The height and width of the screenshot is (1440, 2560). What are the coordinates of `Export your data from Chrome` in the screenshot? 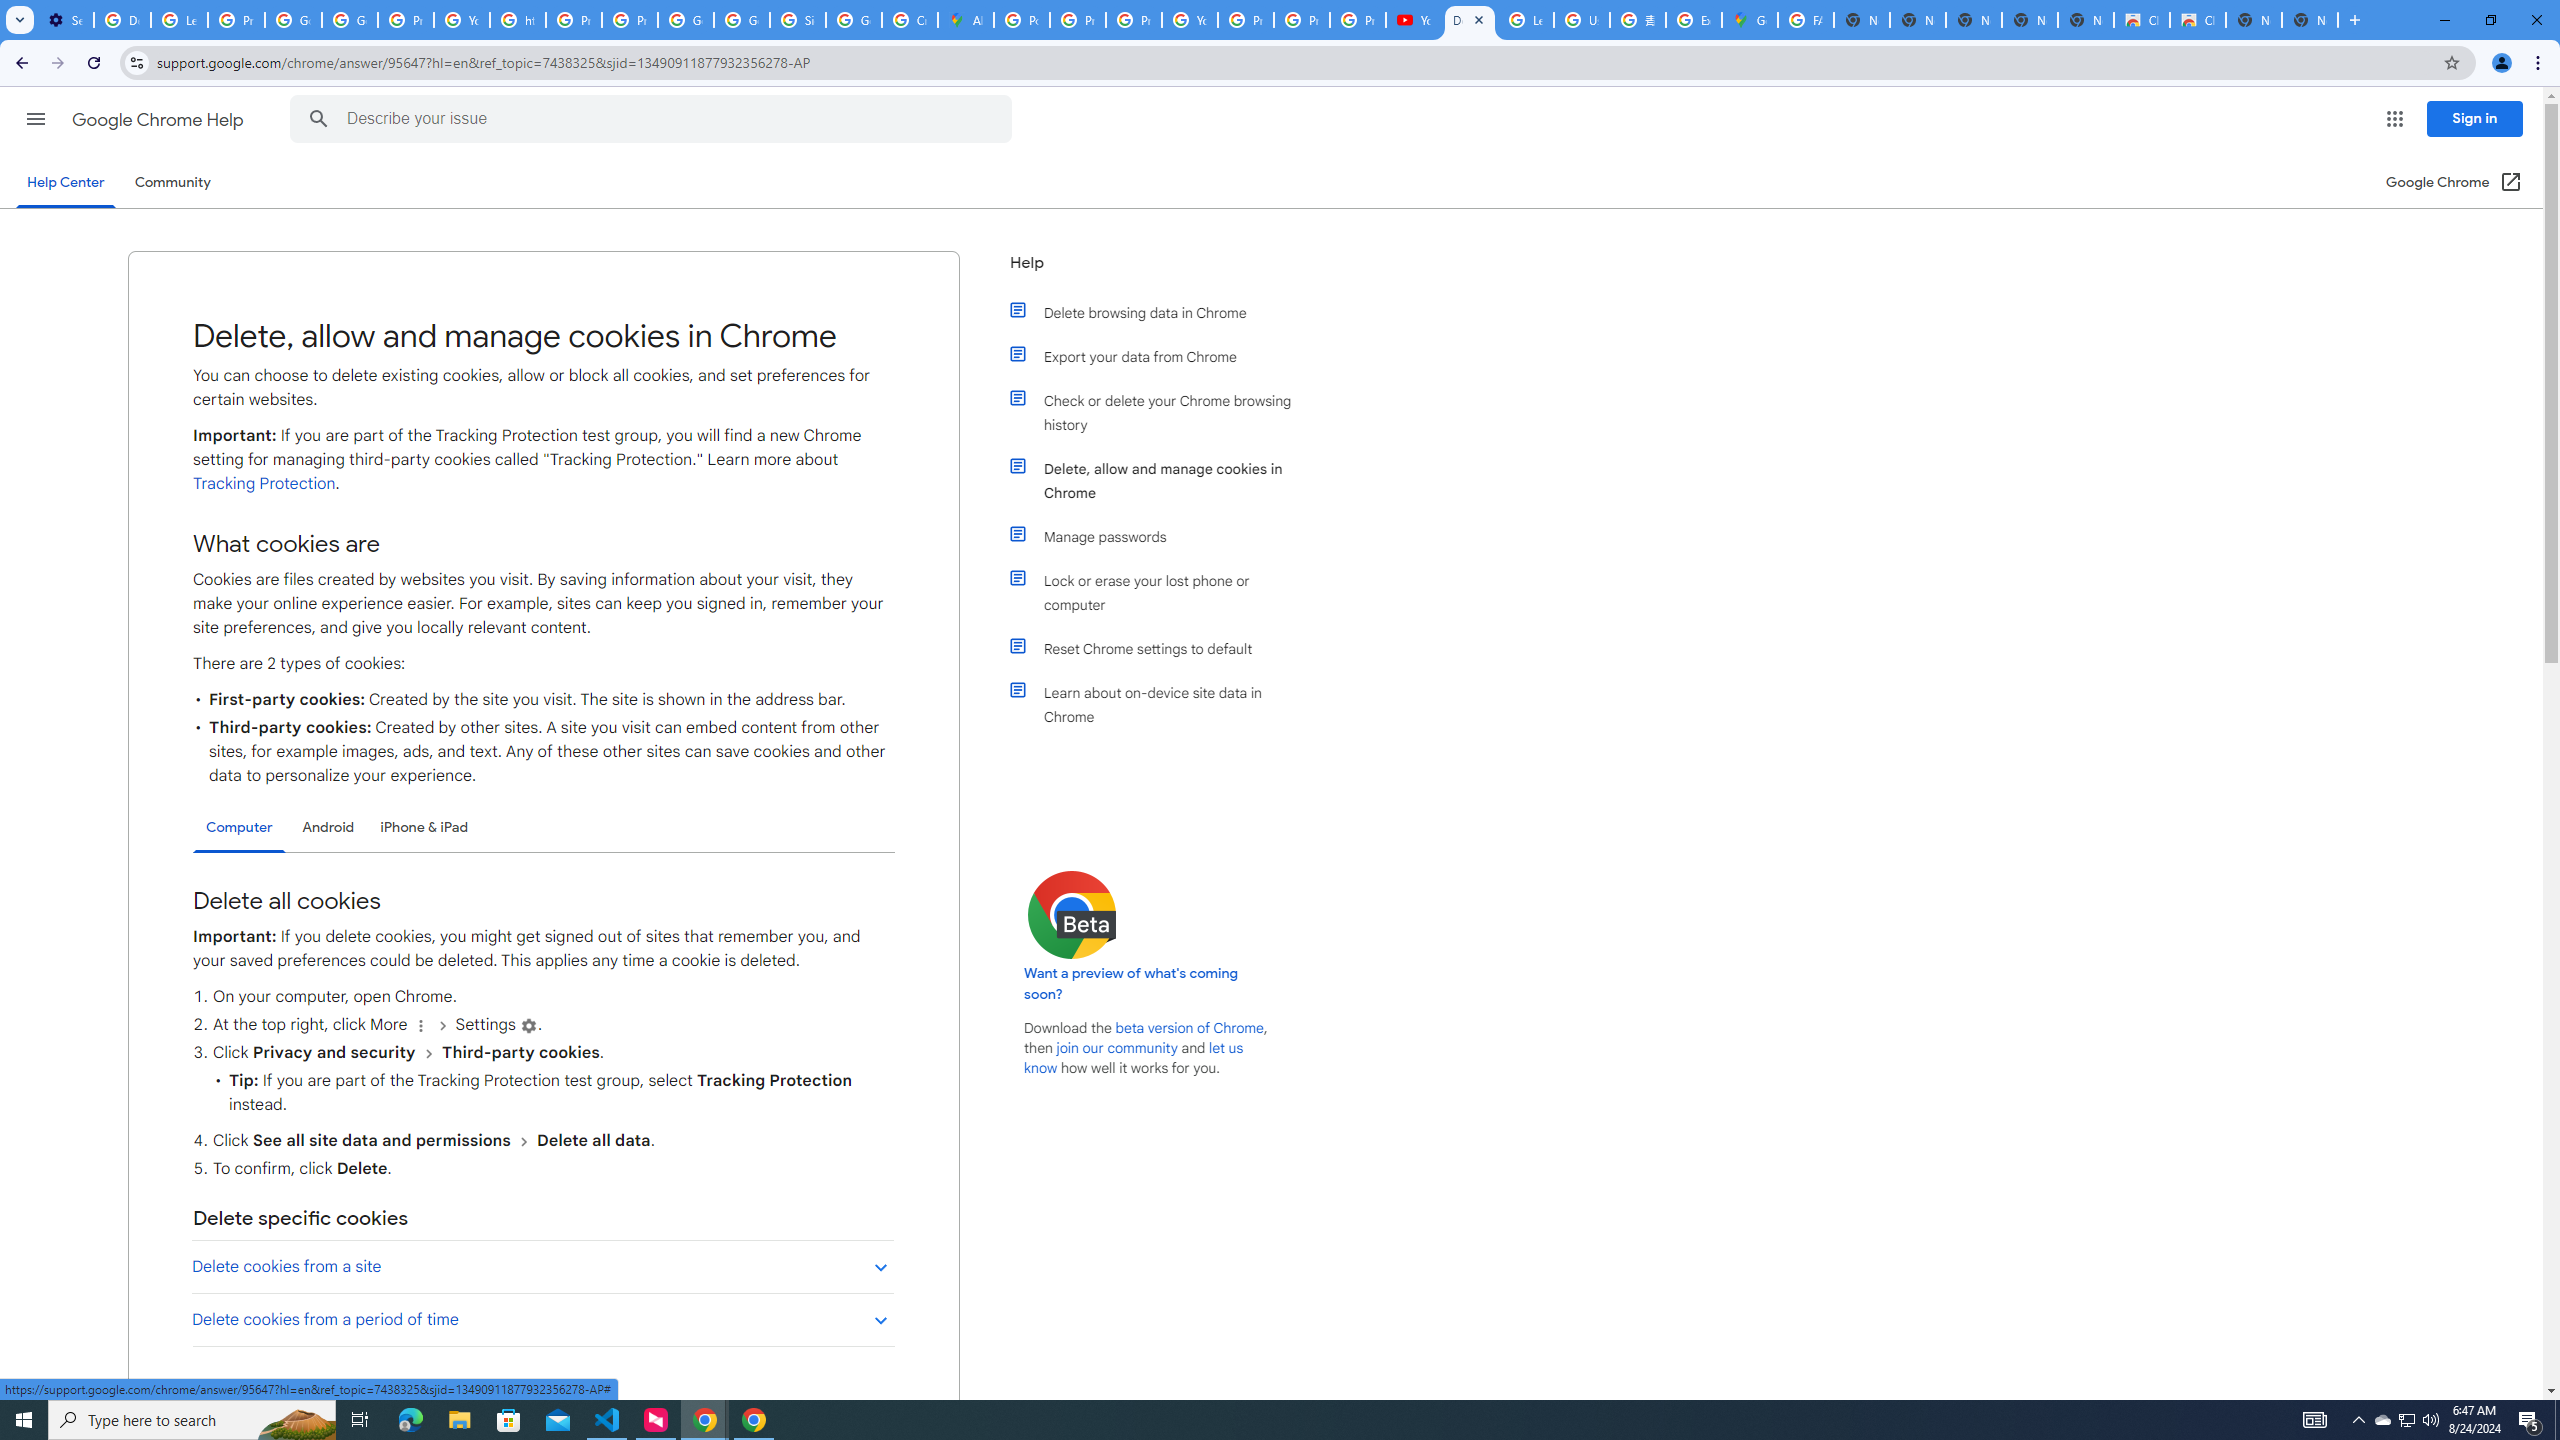 It's located at (1163, 356).